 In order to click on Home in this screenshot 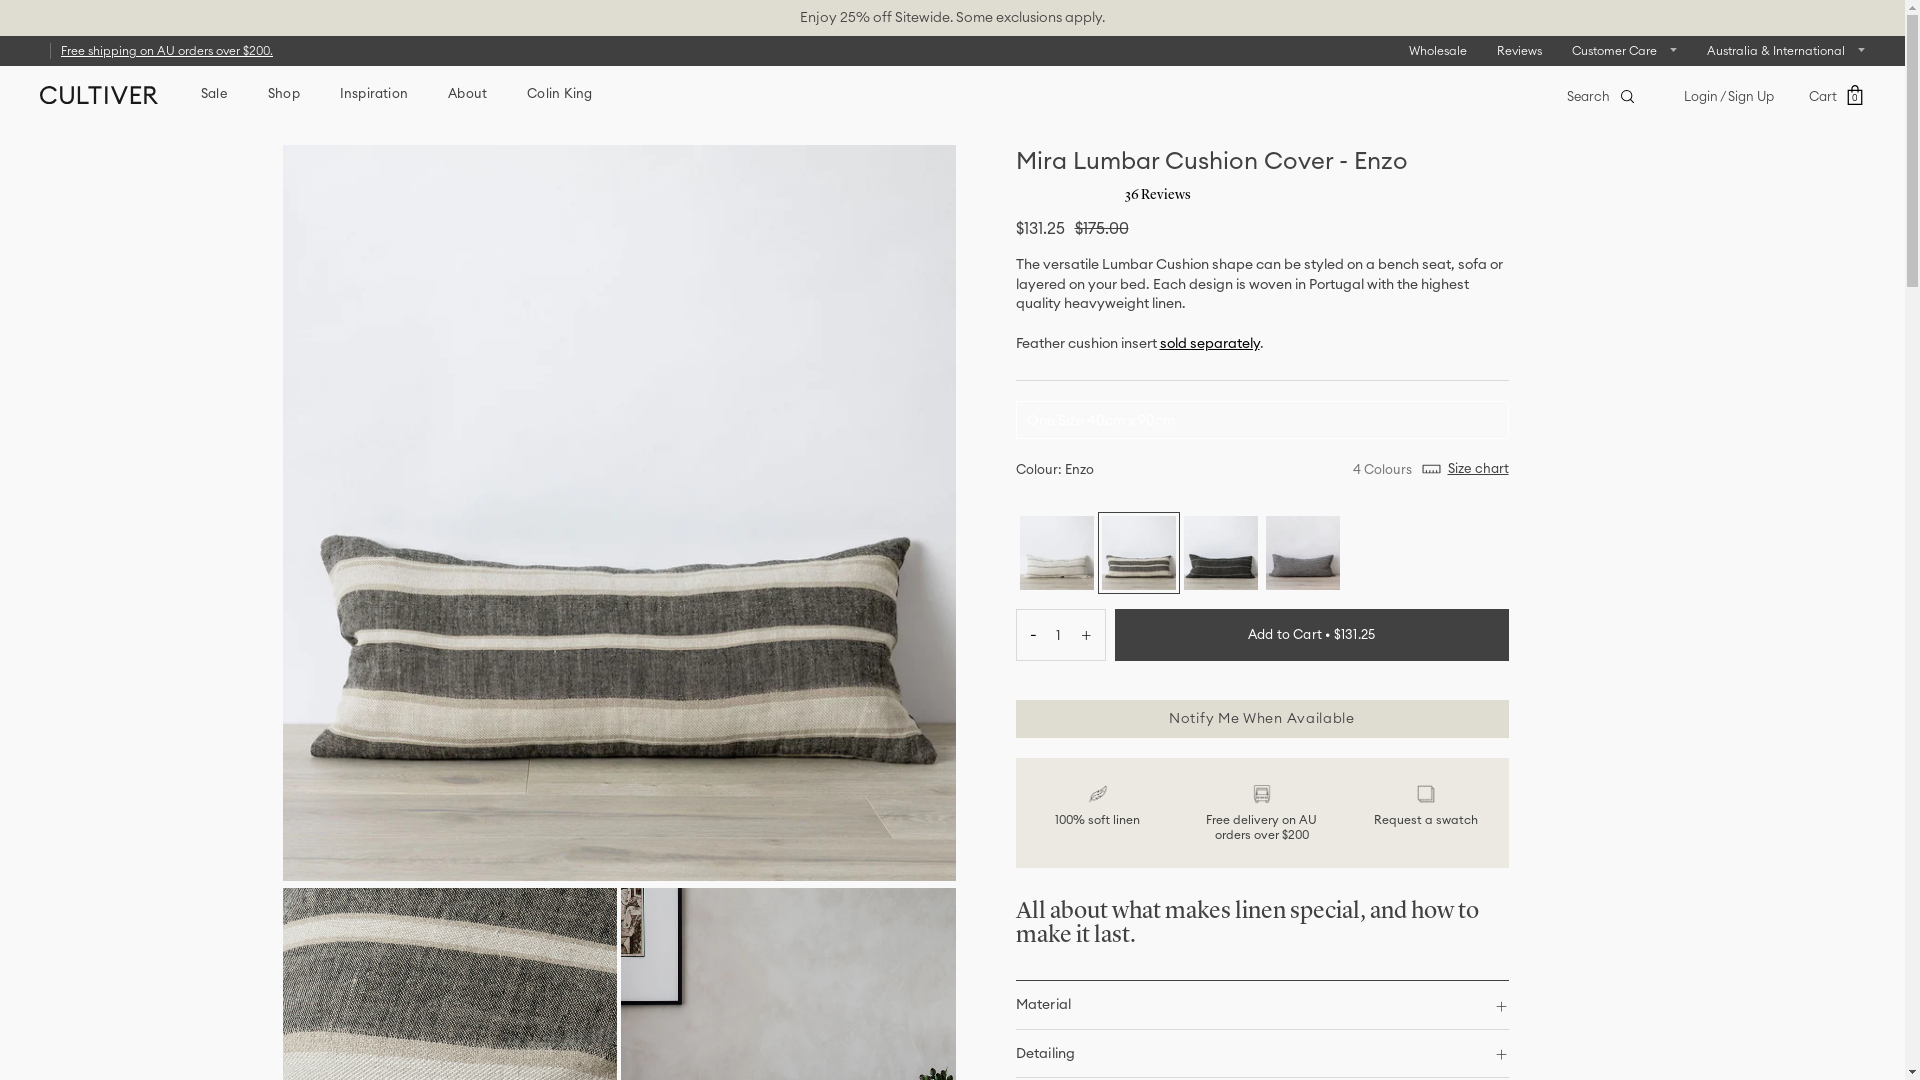, I will do `click(295, 118)`.